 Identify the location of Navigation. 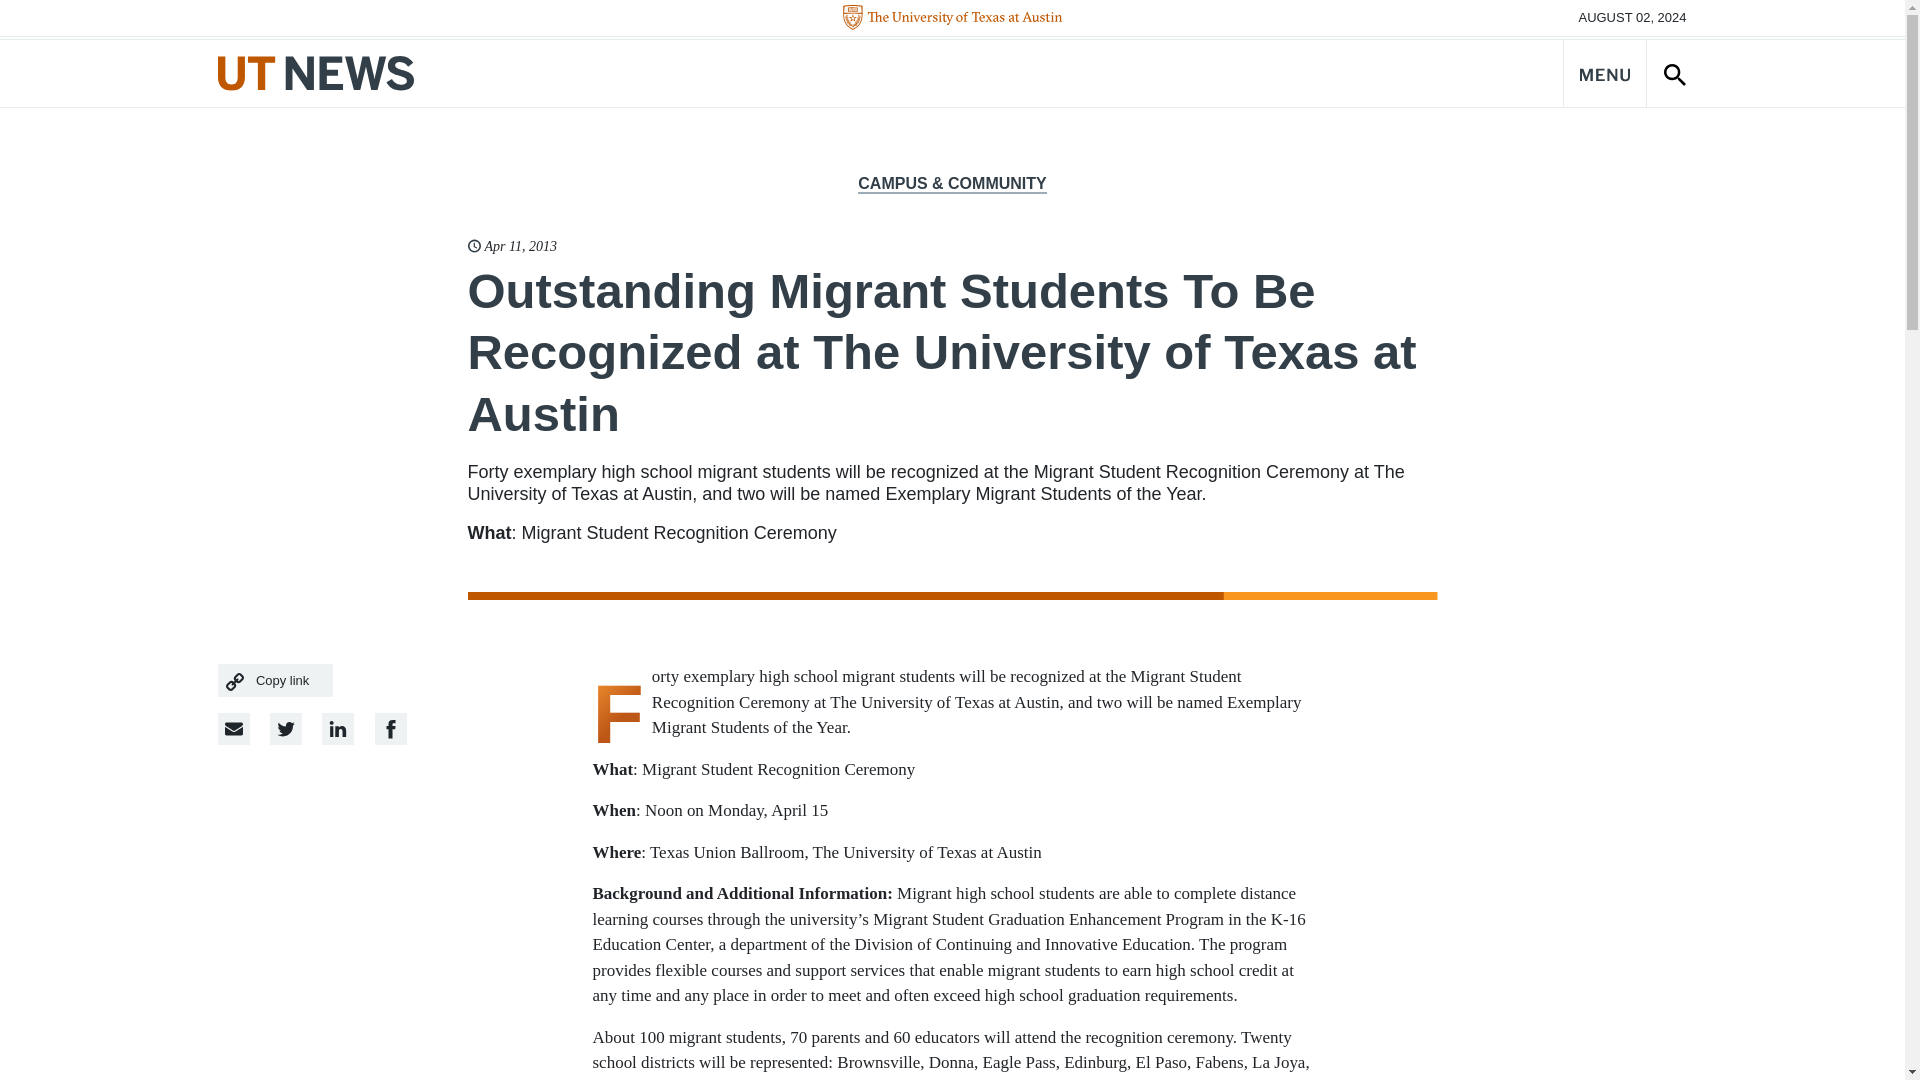
(1604, 72).